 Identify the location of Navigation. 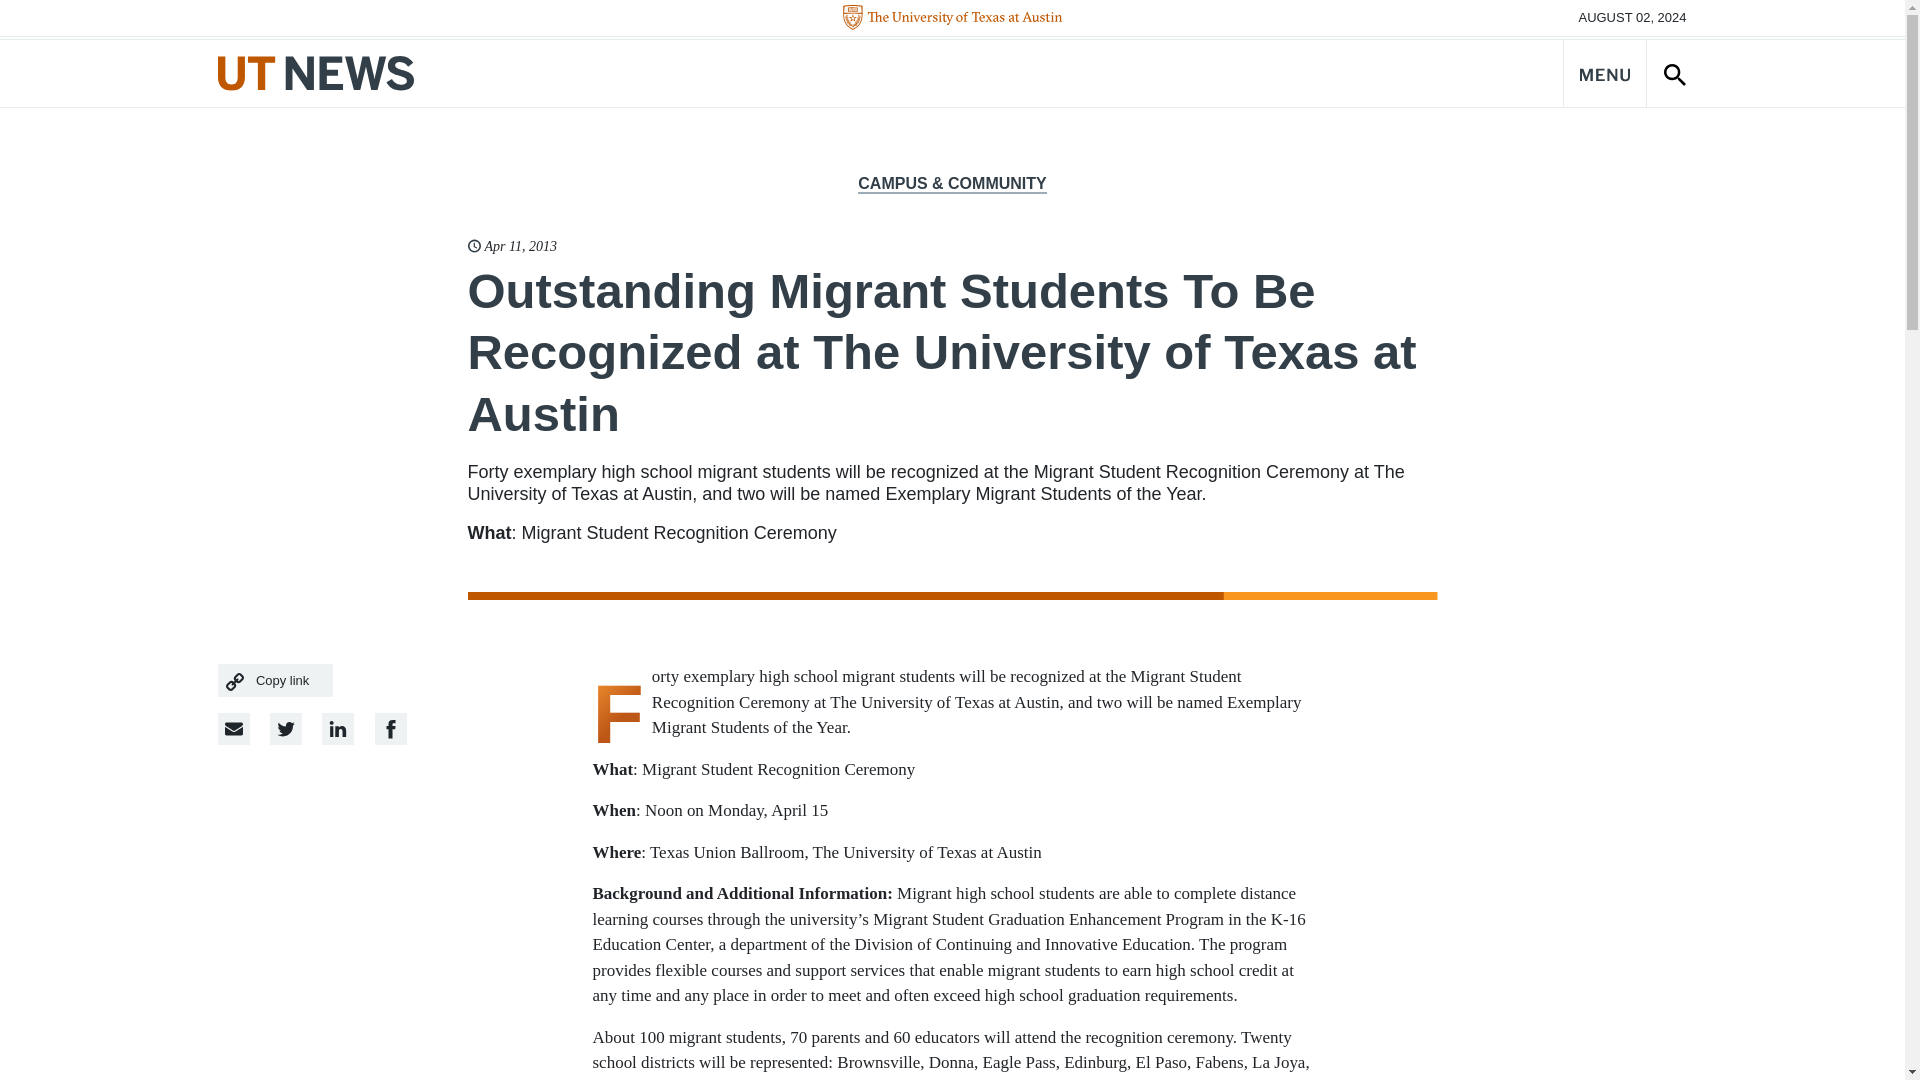
(1604, 72).